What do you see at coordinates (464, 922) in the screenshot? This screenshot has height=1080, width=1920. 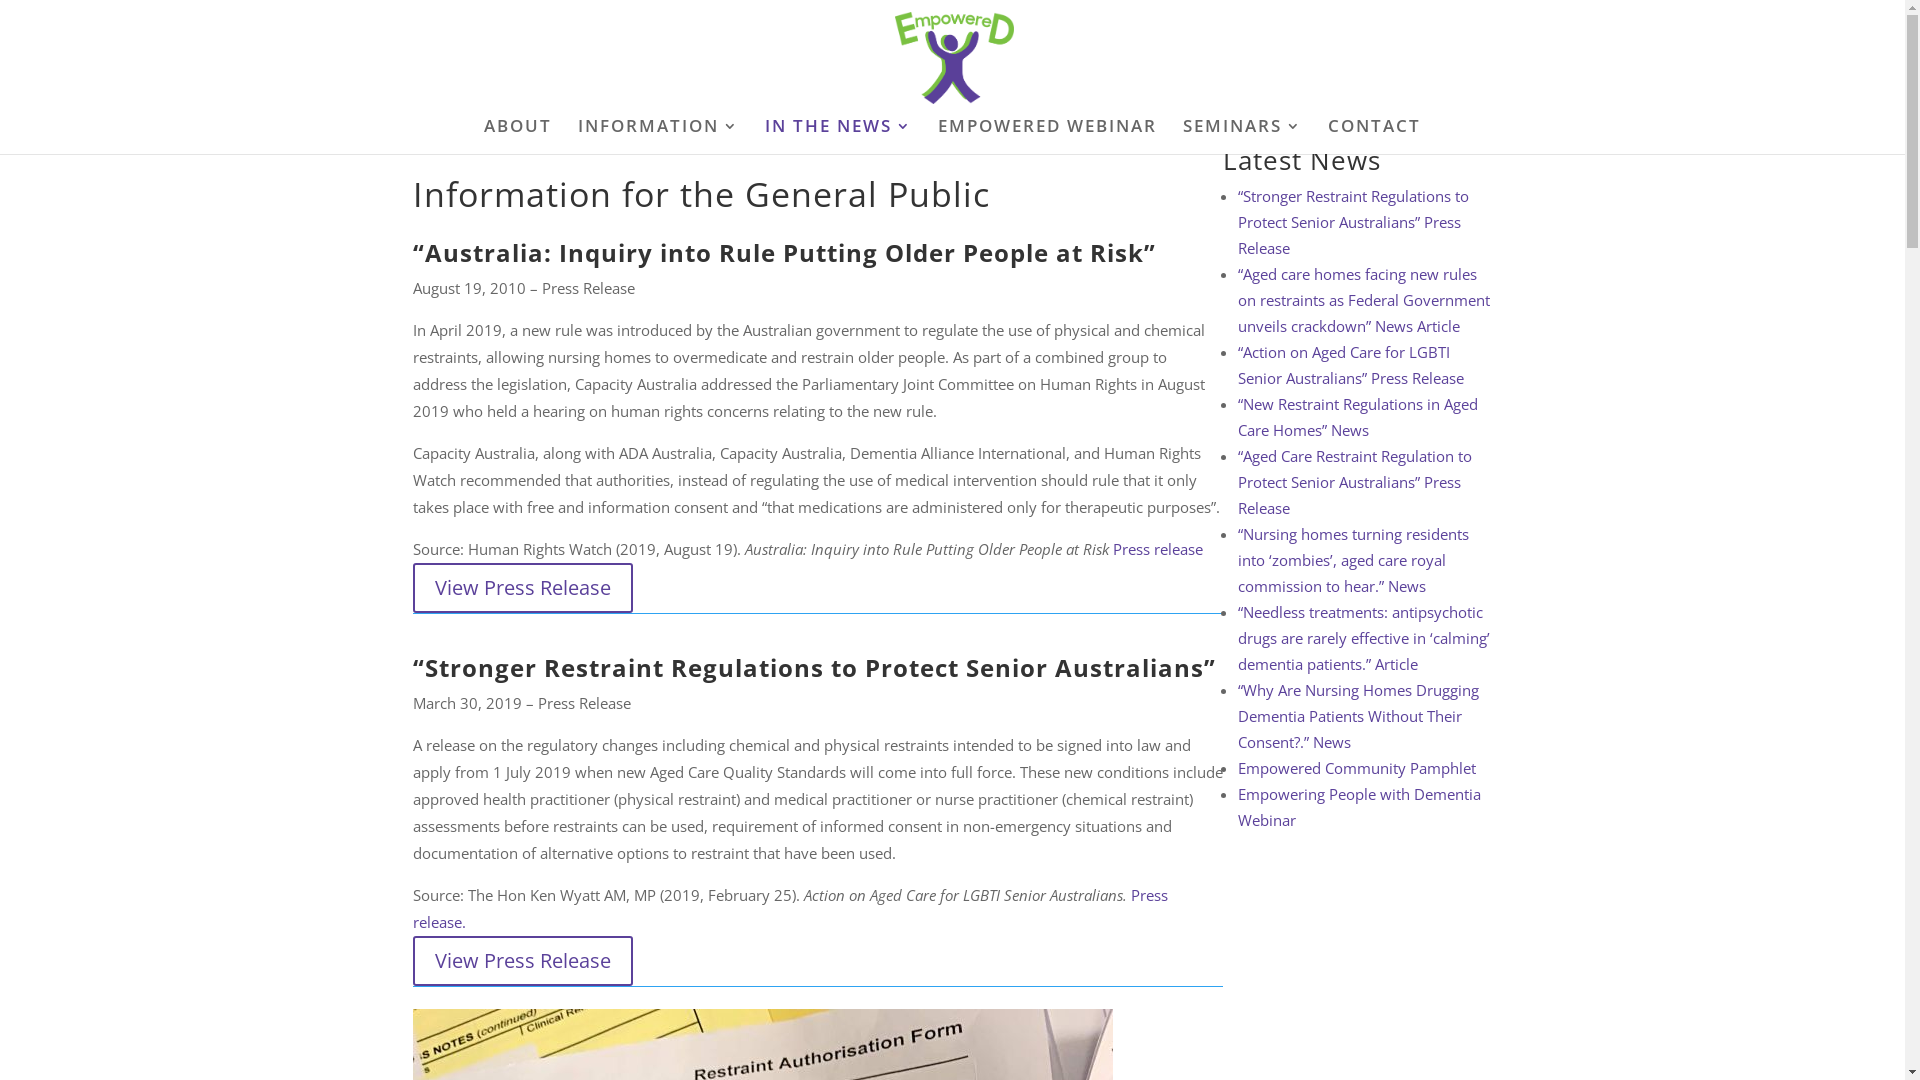 I see `.` at bounding box center [464, 922].